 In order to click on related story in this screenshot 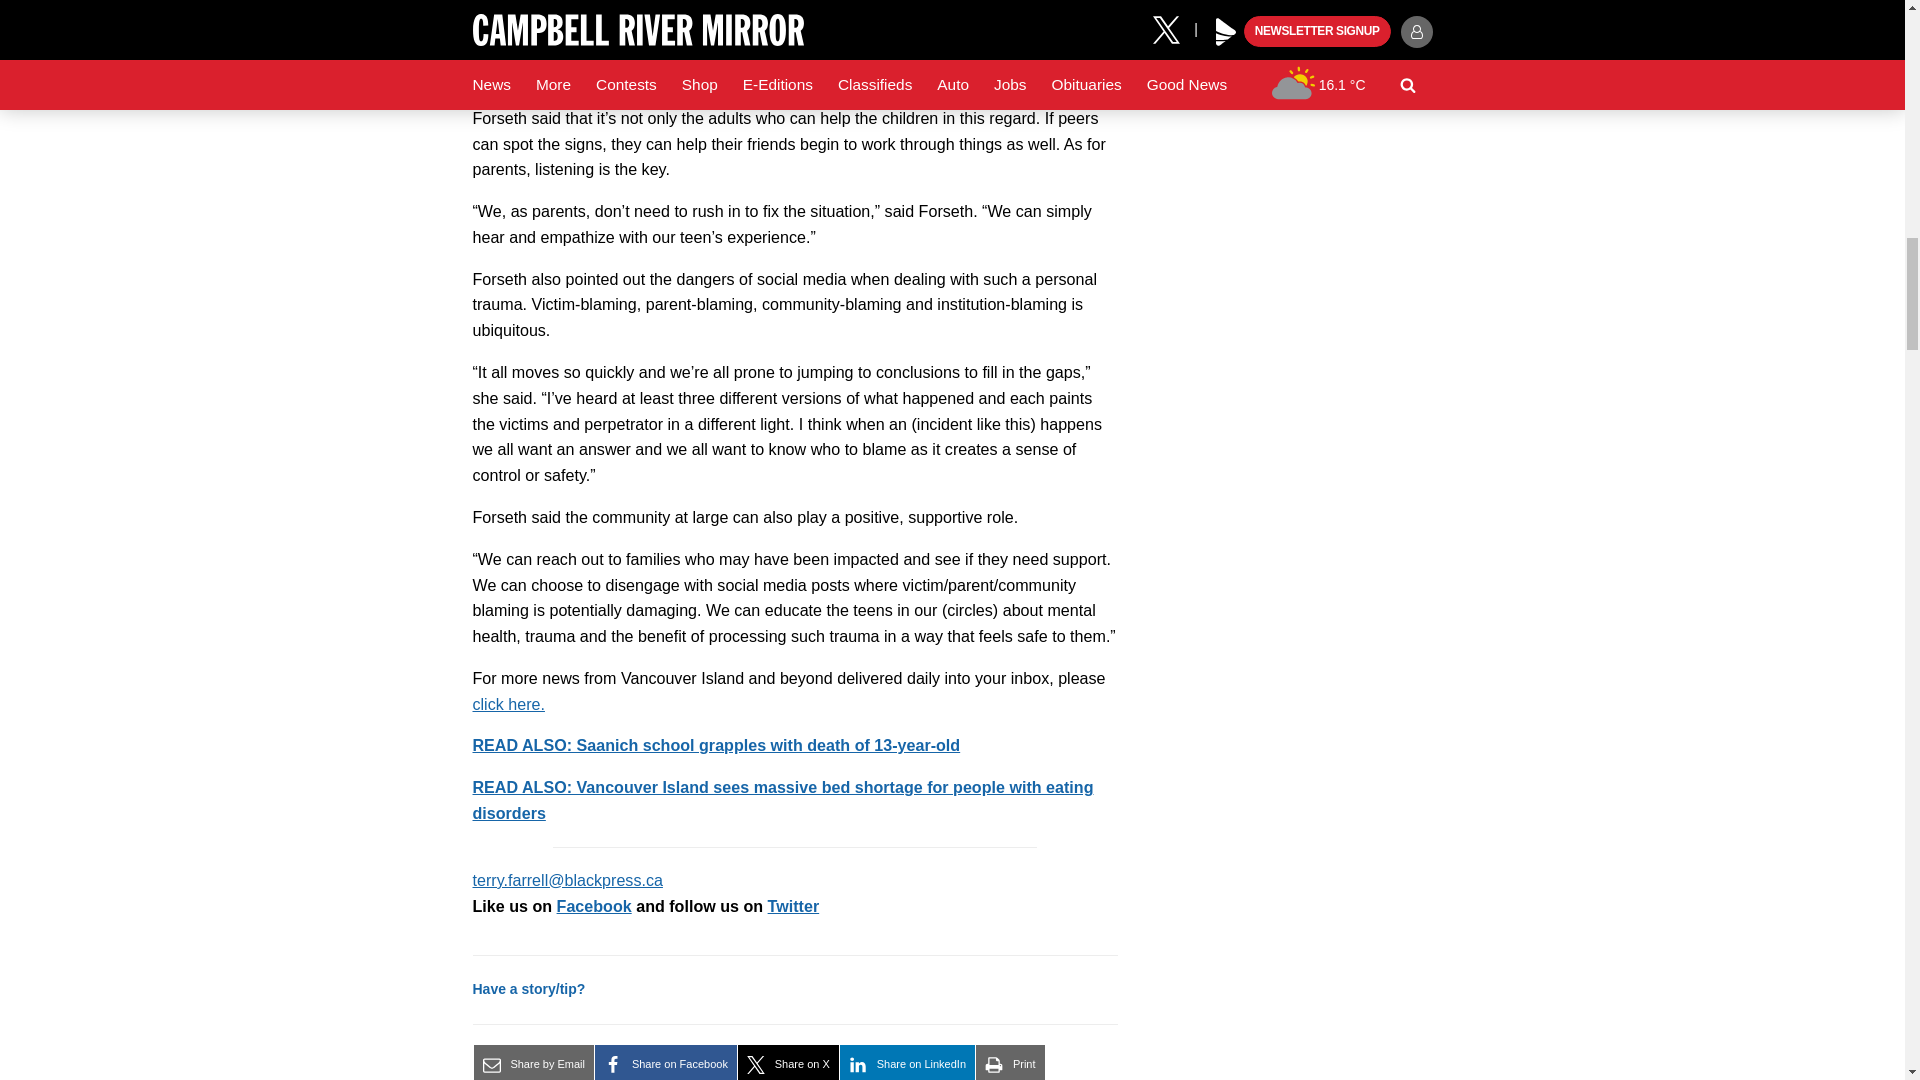, I will do `click(782, 799)`.